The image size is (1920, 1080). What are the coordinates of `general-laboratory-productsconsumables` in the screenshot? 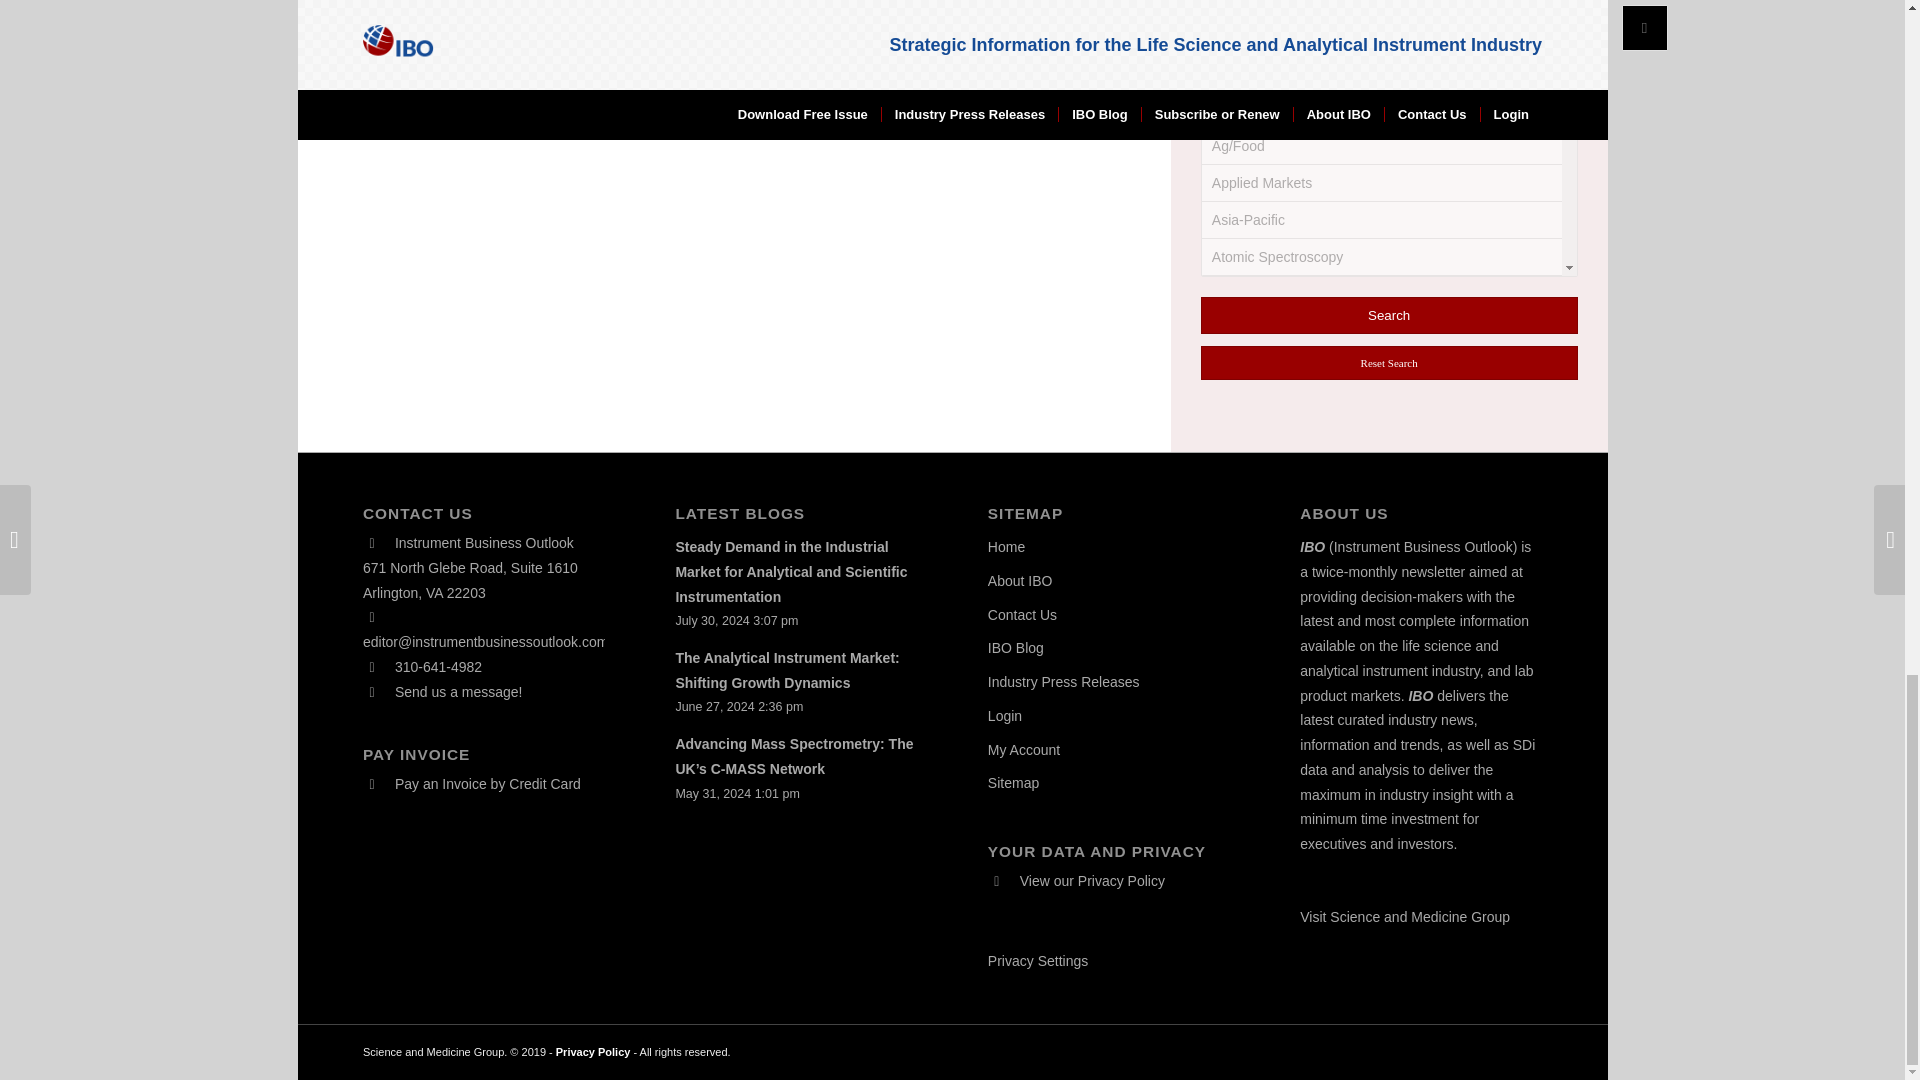 It's located at (1226, 206).